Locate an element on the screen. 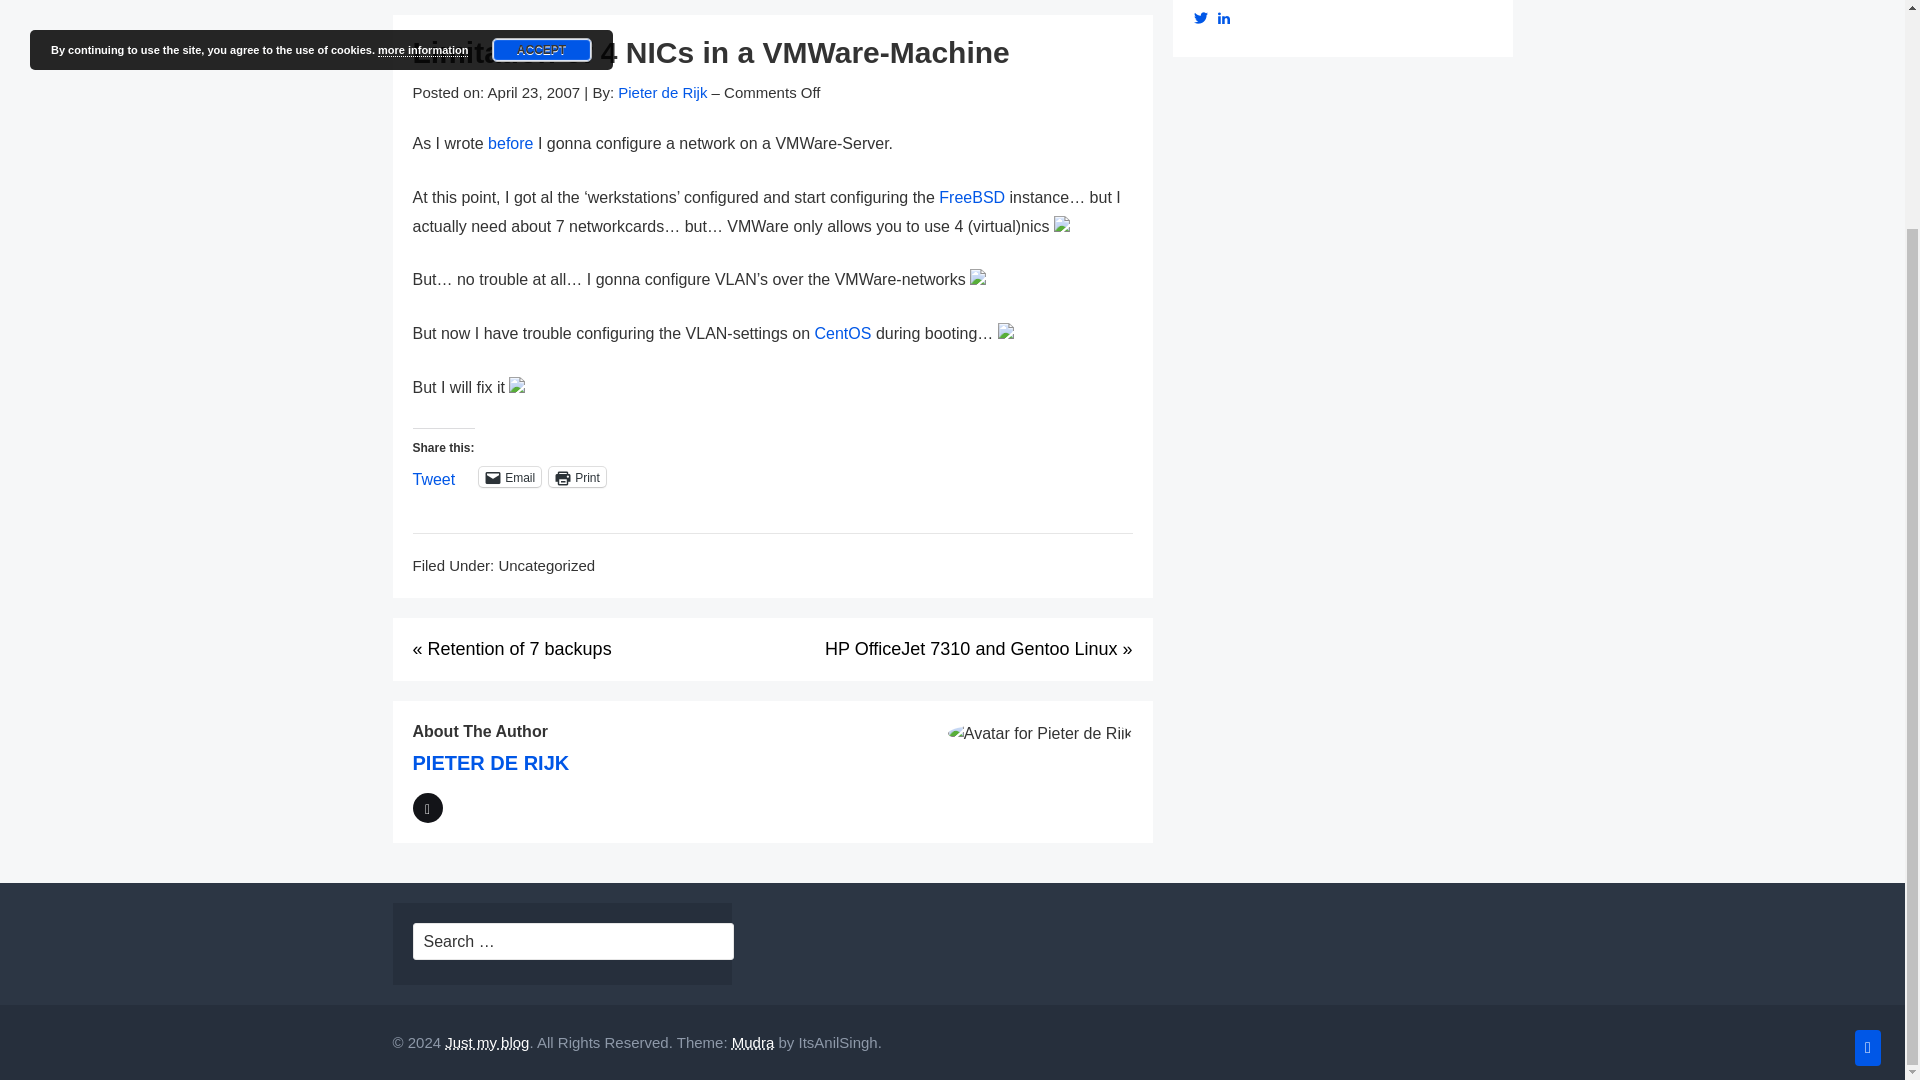 Image resolution: width=1920 pixels, height=1080 pixels. Tweet is located at coordinates (434, 475).